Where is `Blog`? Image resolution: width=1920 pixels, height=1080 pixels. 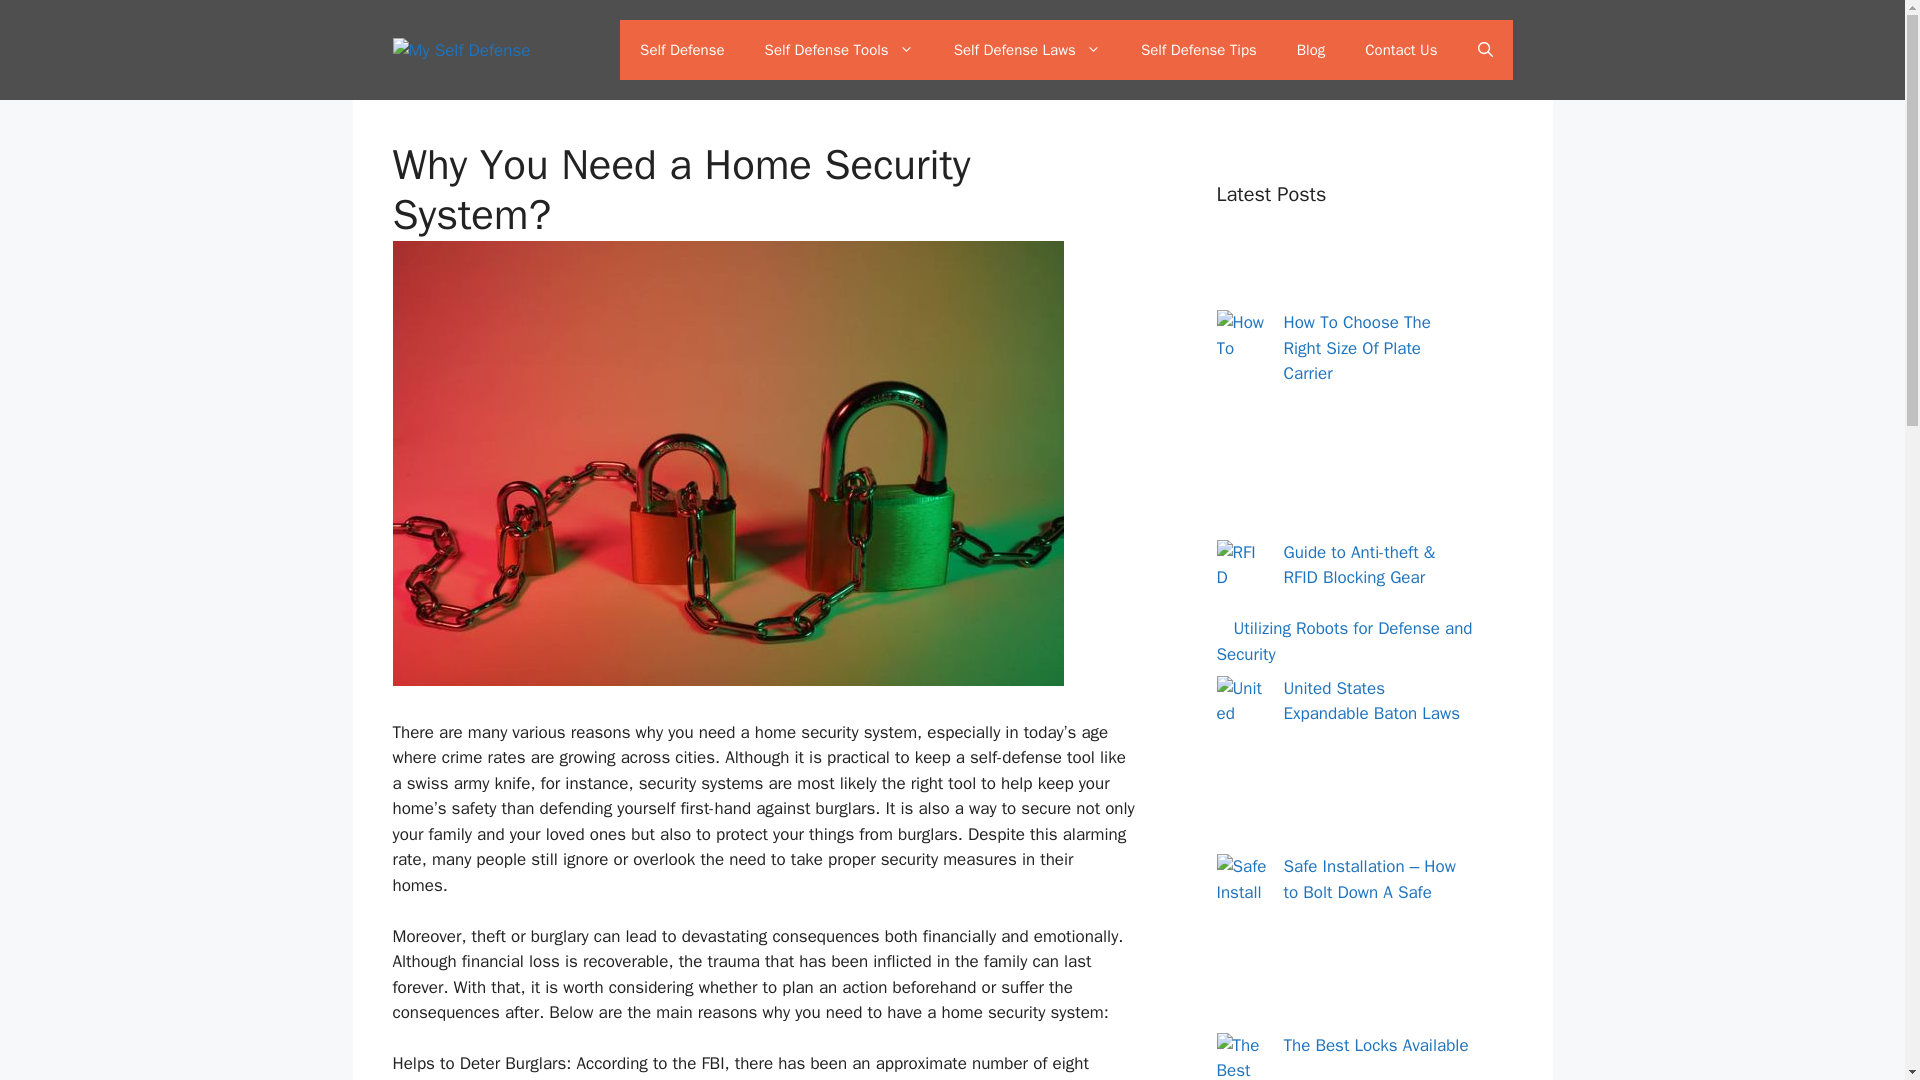 Blog is located at coordinates (1310, 50).